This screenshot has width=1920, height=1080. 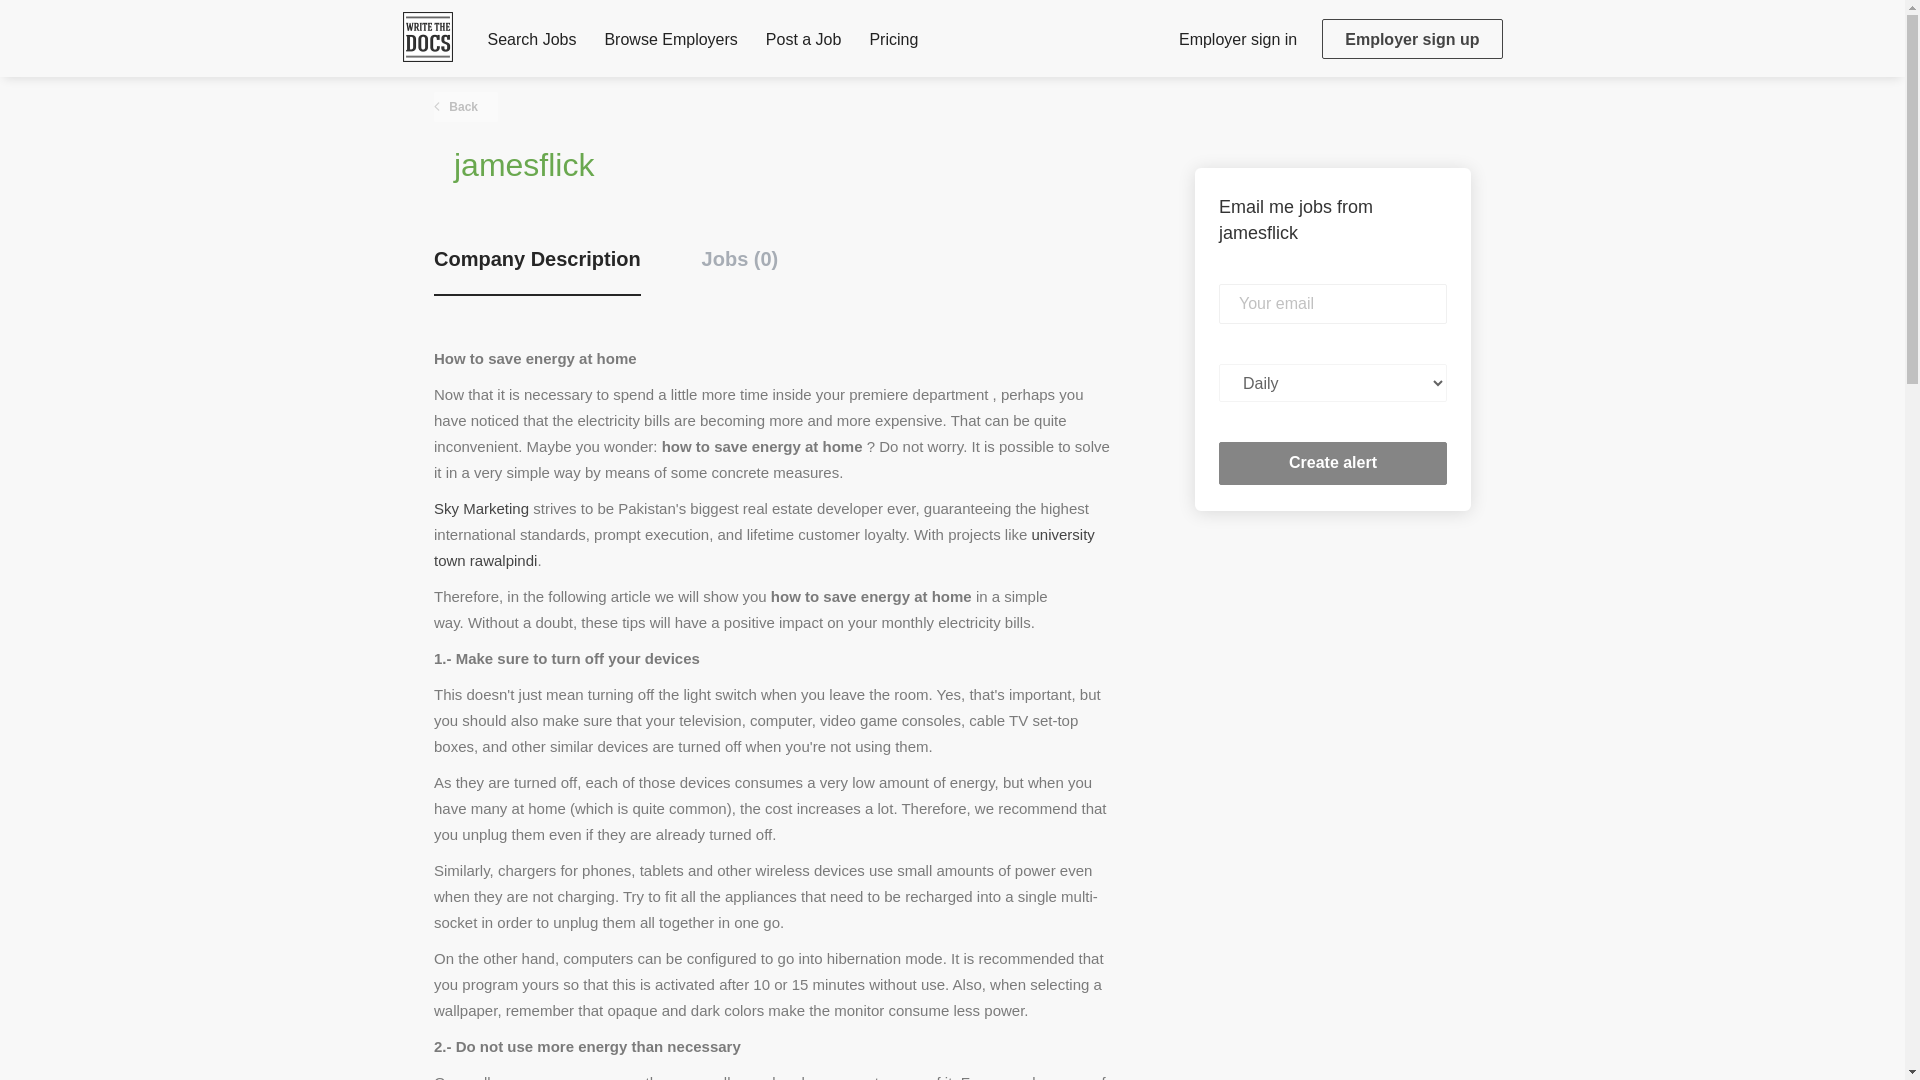 I want to click on Post a Job, so click(x=804, y=43).